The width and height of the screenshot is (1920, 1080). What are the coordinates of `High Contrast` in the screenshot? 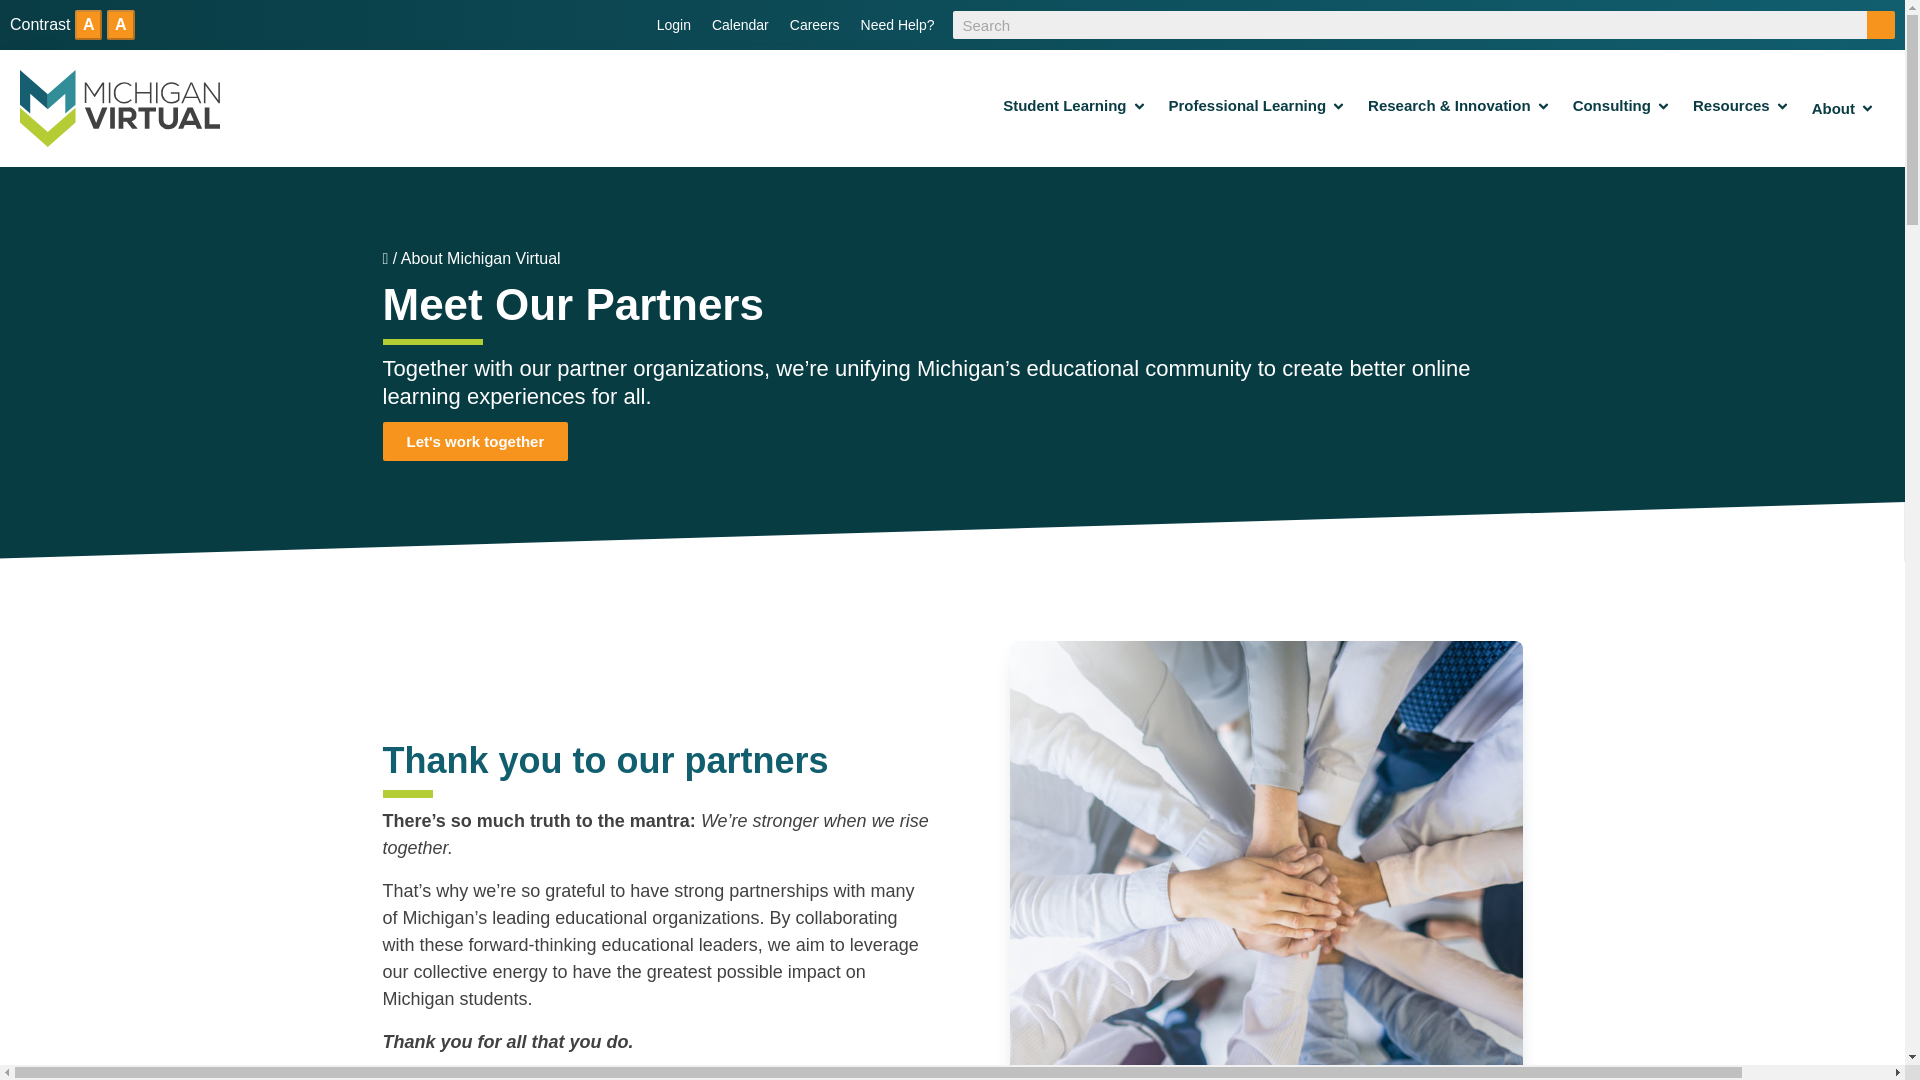 It's located at (120, 24).